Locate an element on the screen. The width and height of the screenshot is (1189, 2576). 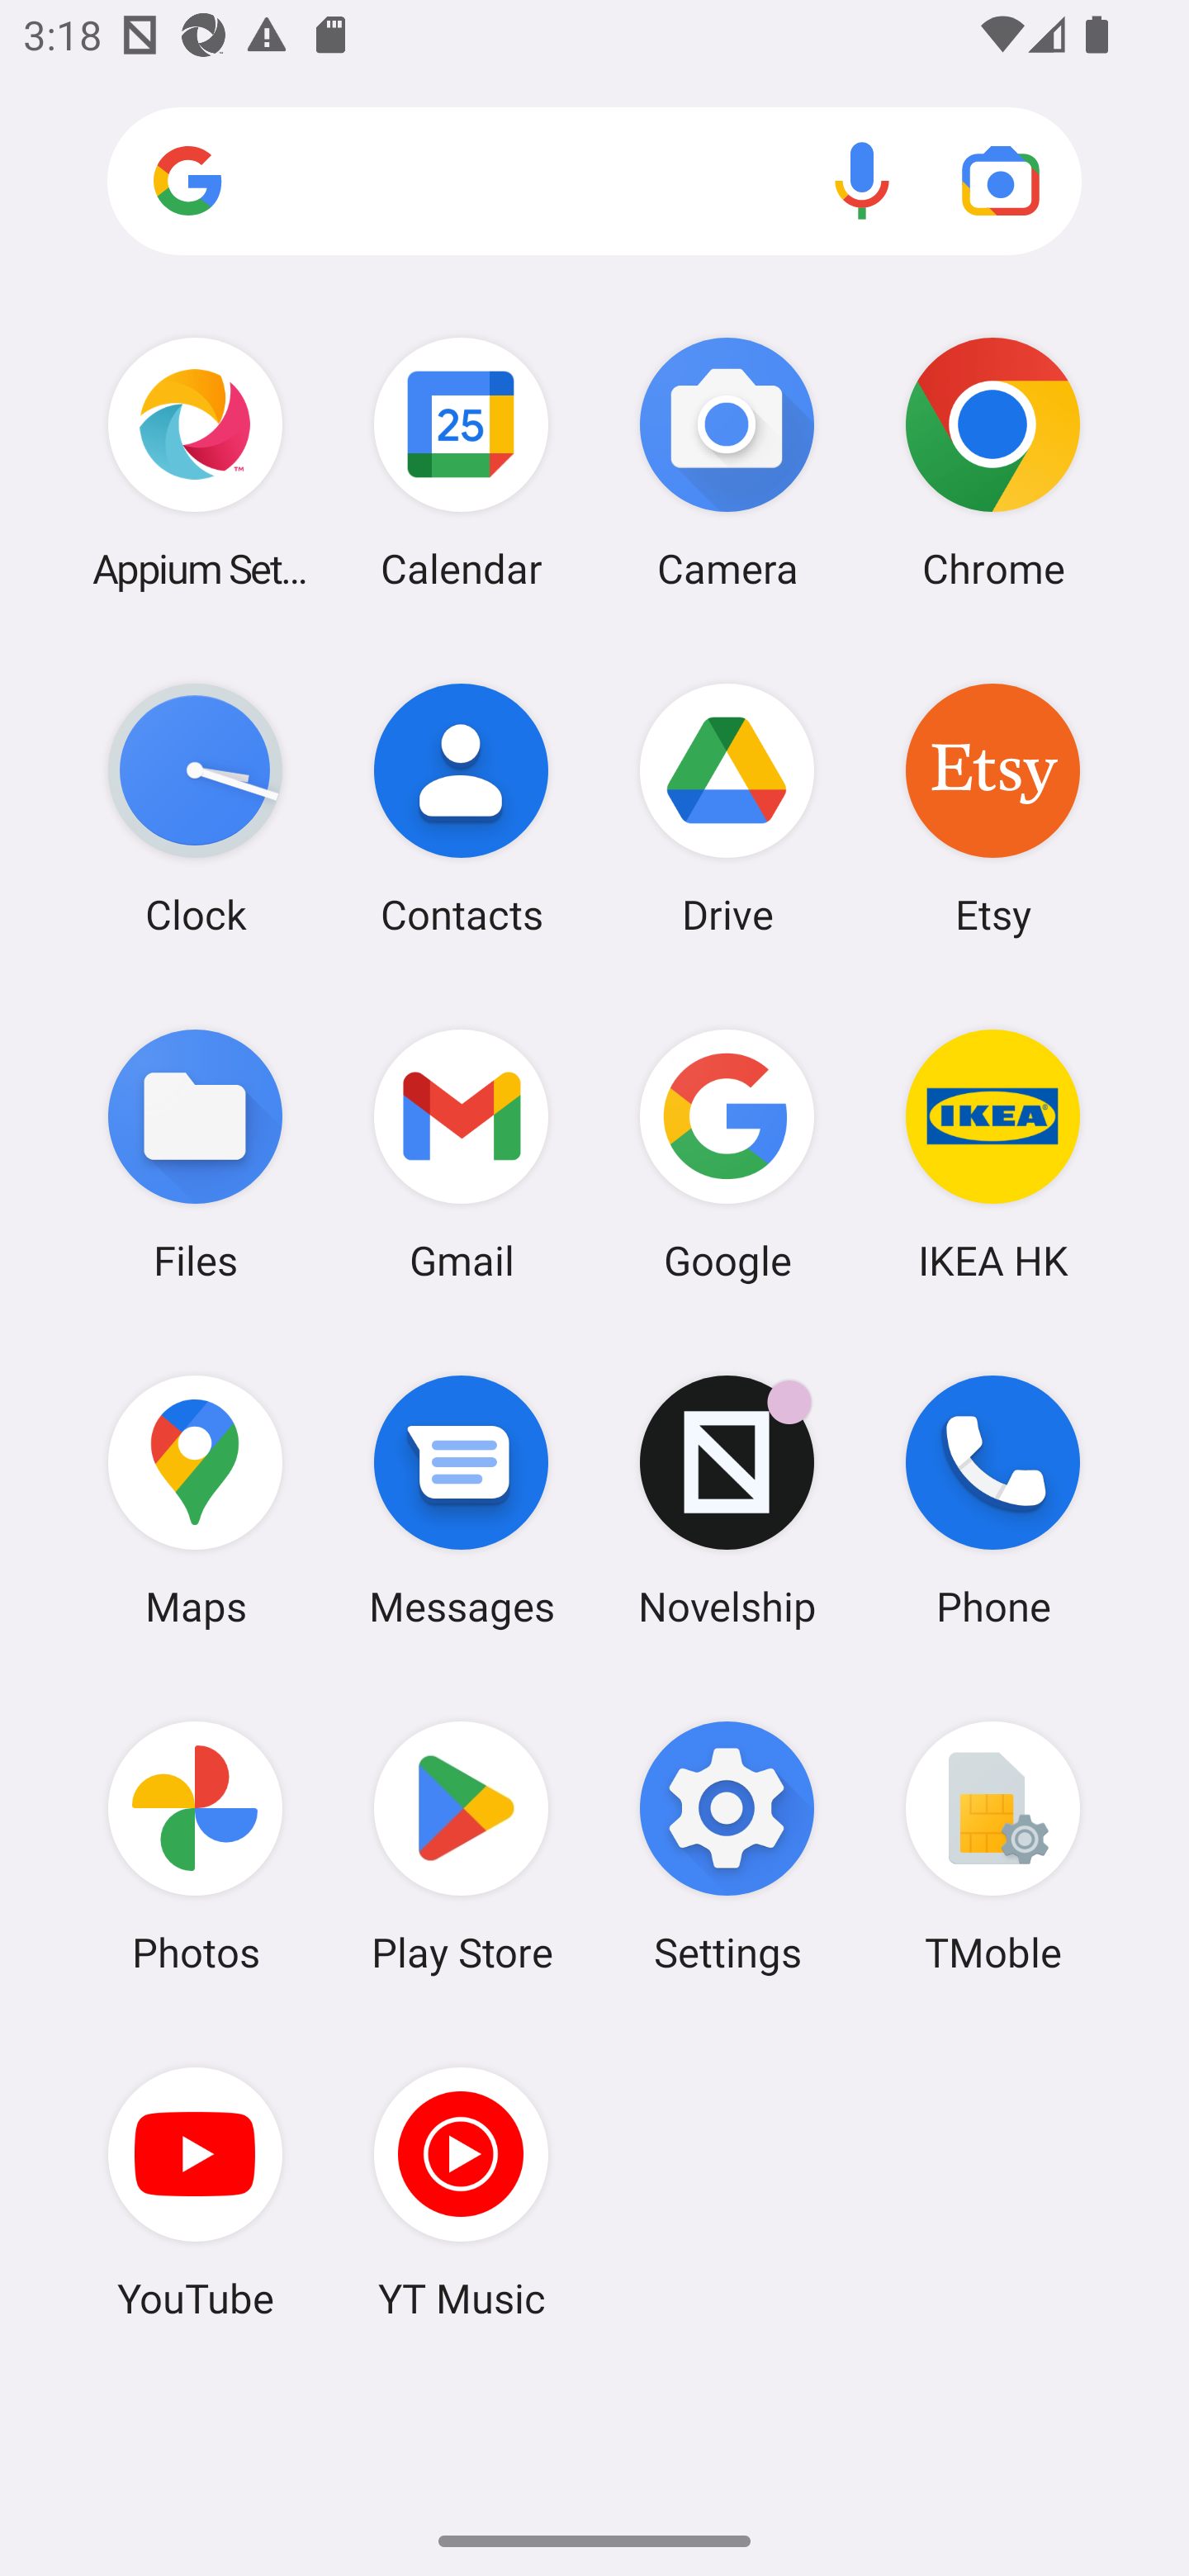
Phone is located at coordinates (992, 1500).